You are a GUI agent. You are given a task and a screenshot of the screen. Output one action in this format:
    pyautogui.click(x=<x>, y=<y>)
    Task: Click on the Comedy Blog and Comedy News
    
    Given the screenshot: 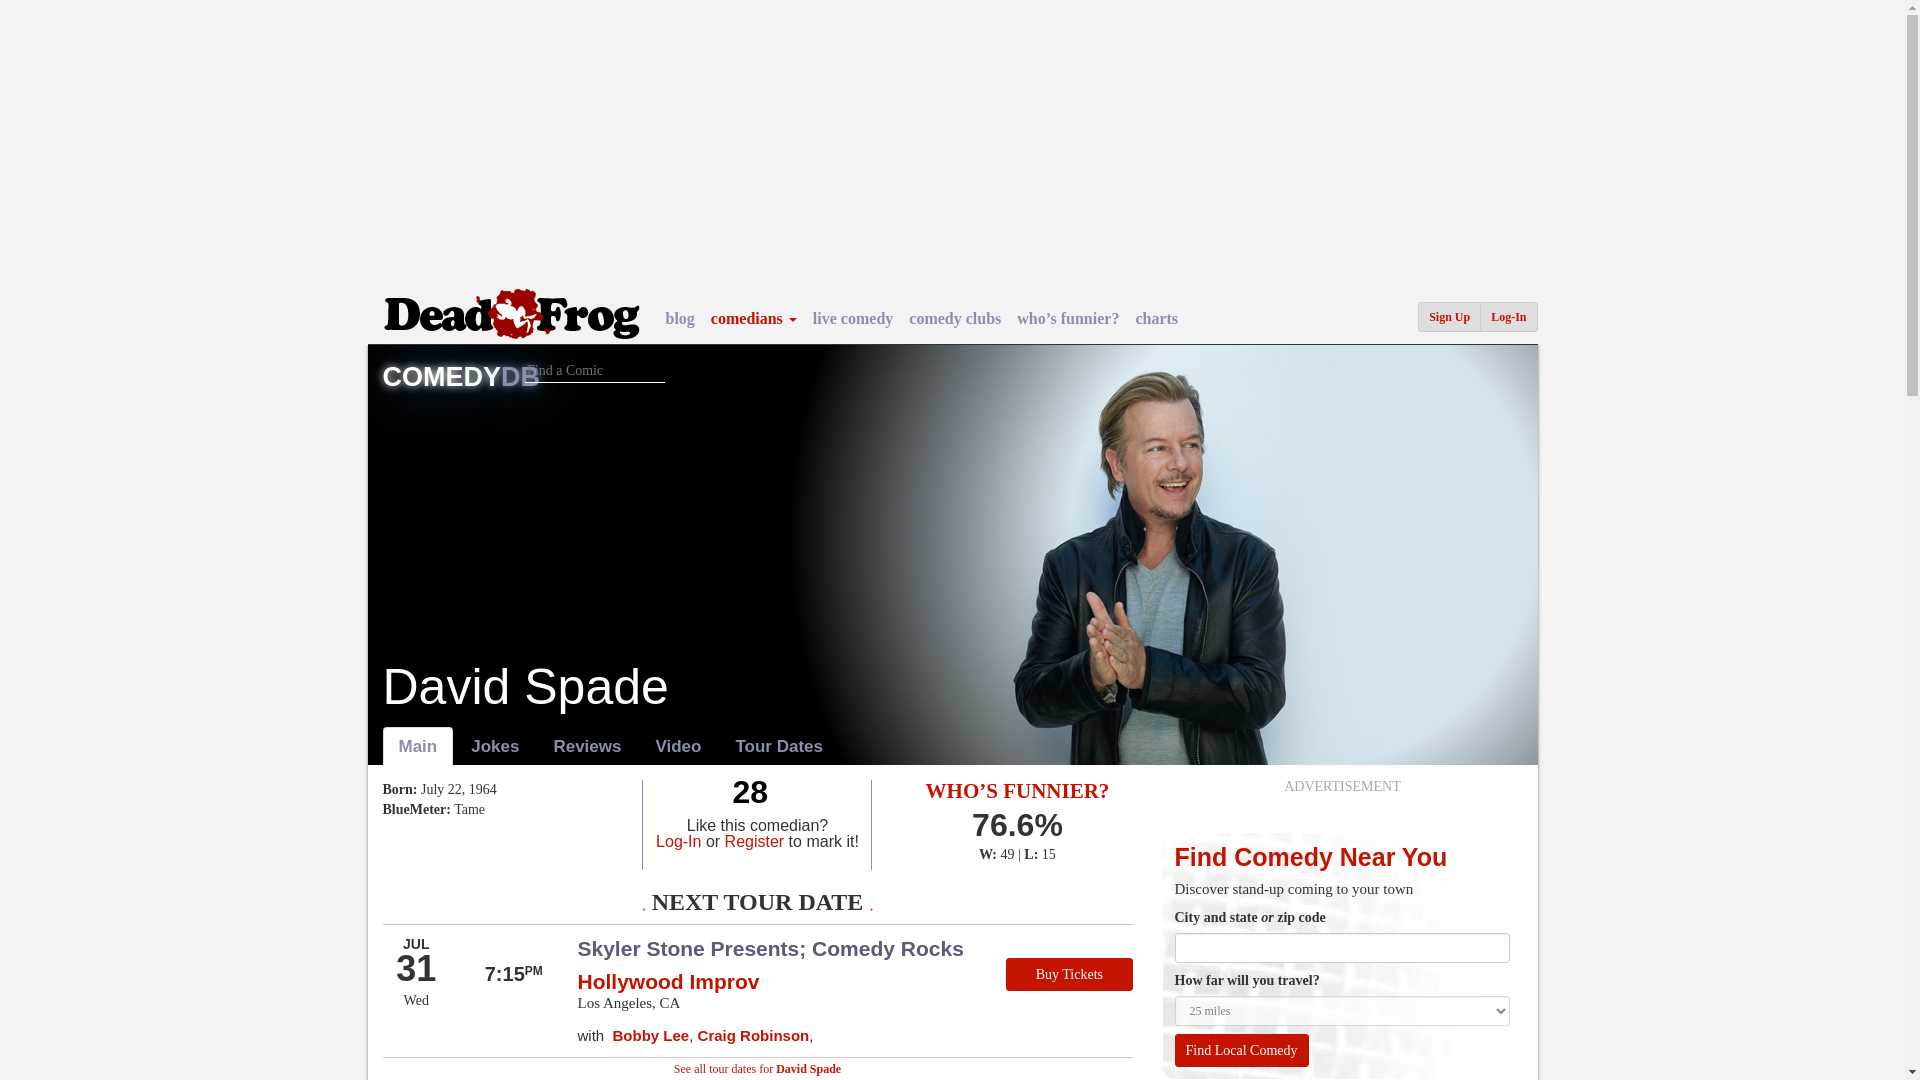 What is the action you would take?
    pyautogui.click(x=680, y=318)
    